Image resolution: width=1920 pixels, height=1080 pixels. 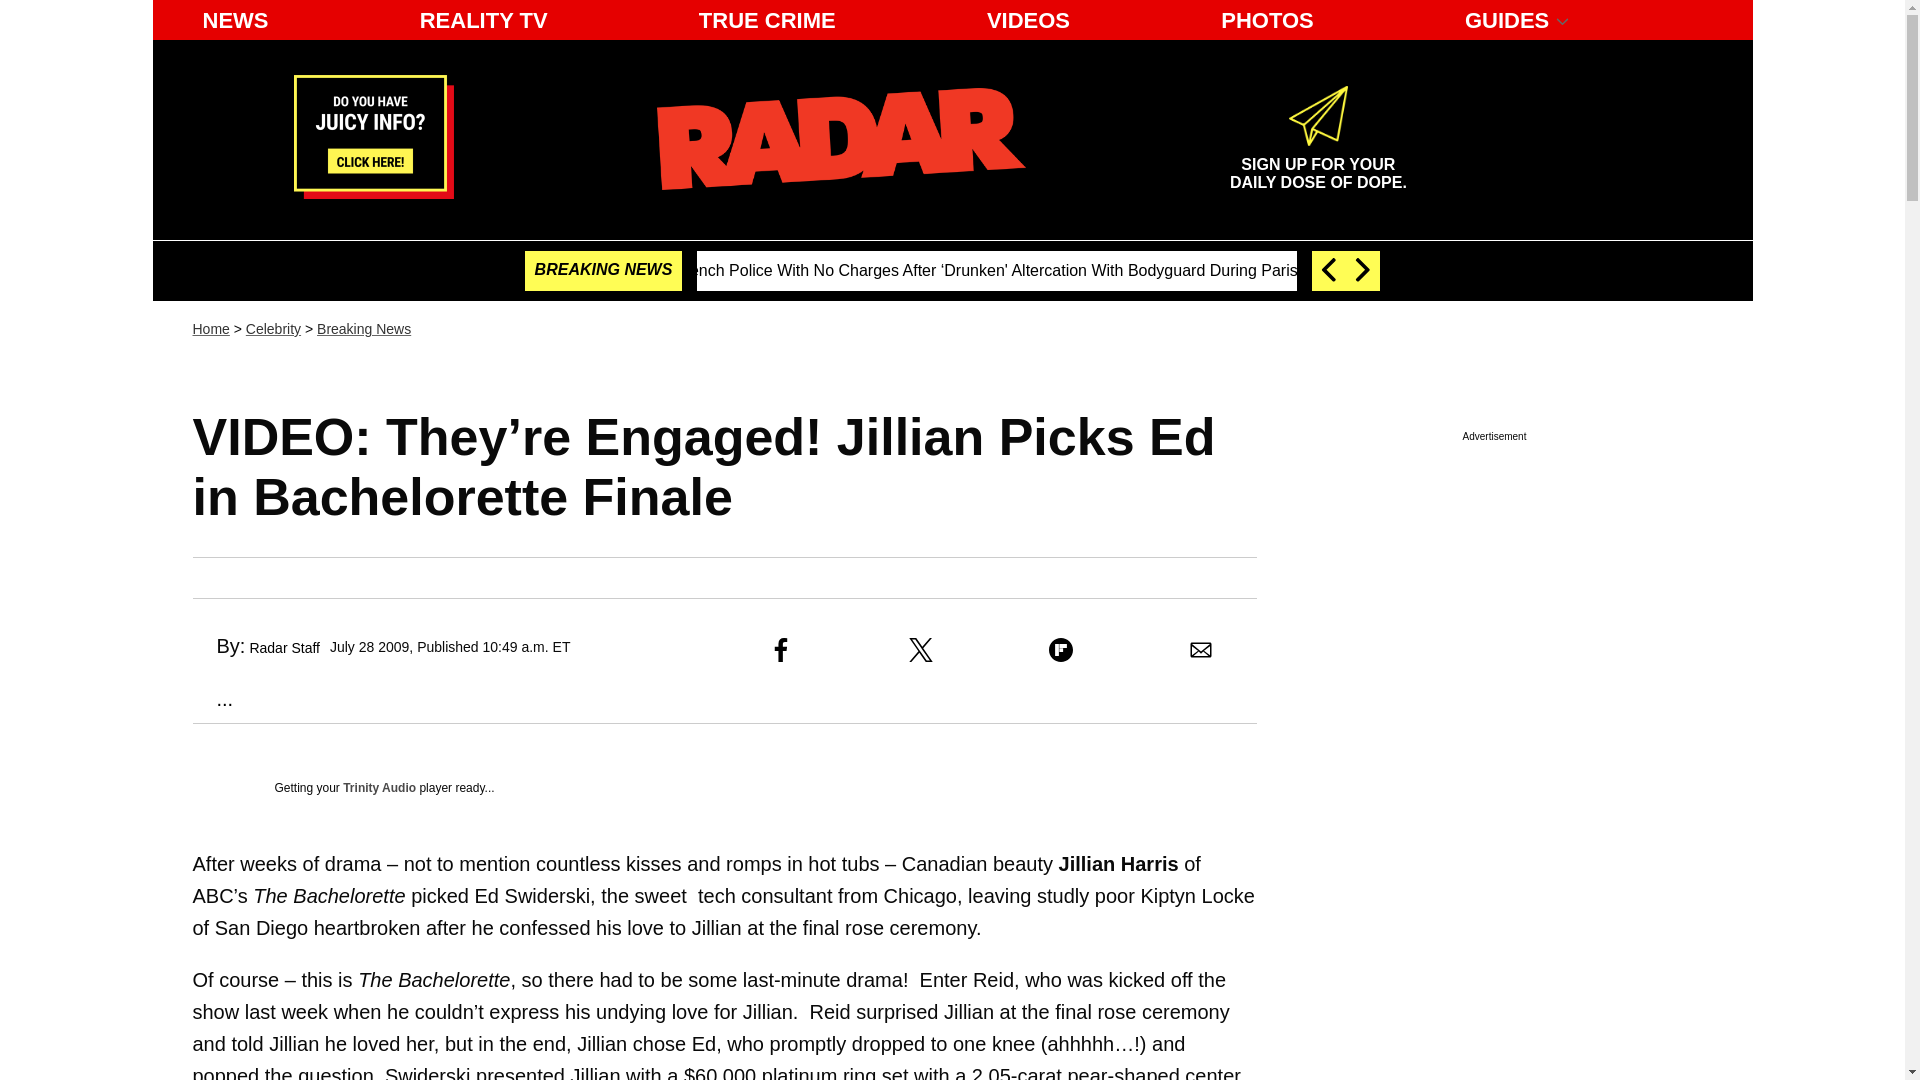 What do you see at coordinates (363, 328) in the screenshot?
I see `Breaking News` at bounding box center [363, 328].